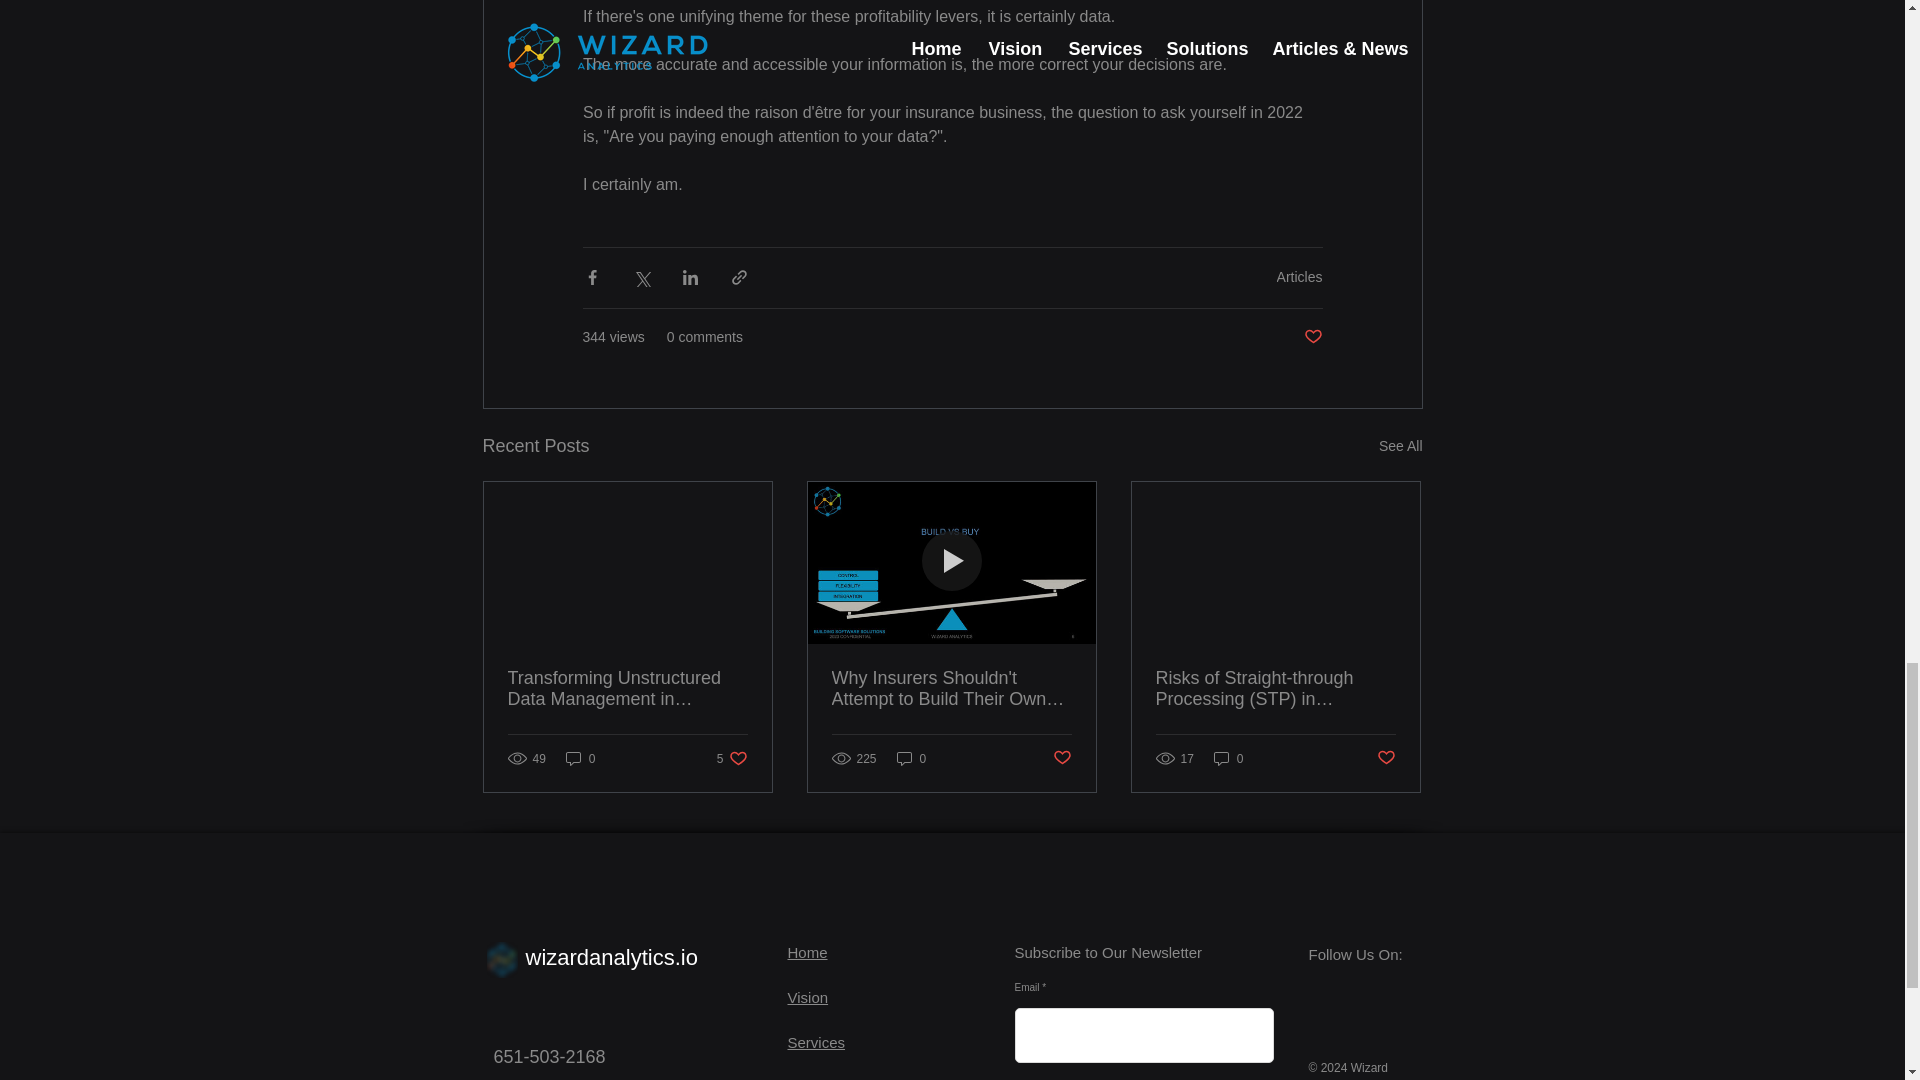 The image size is (1920, 1080). Describe the element at coordinates (1228, 758) in the screenshot. I see `0` at that location.